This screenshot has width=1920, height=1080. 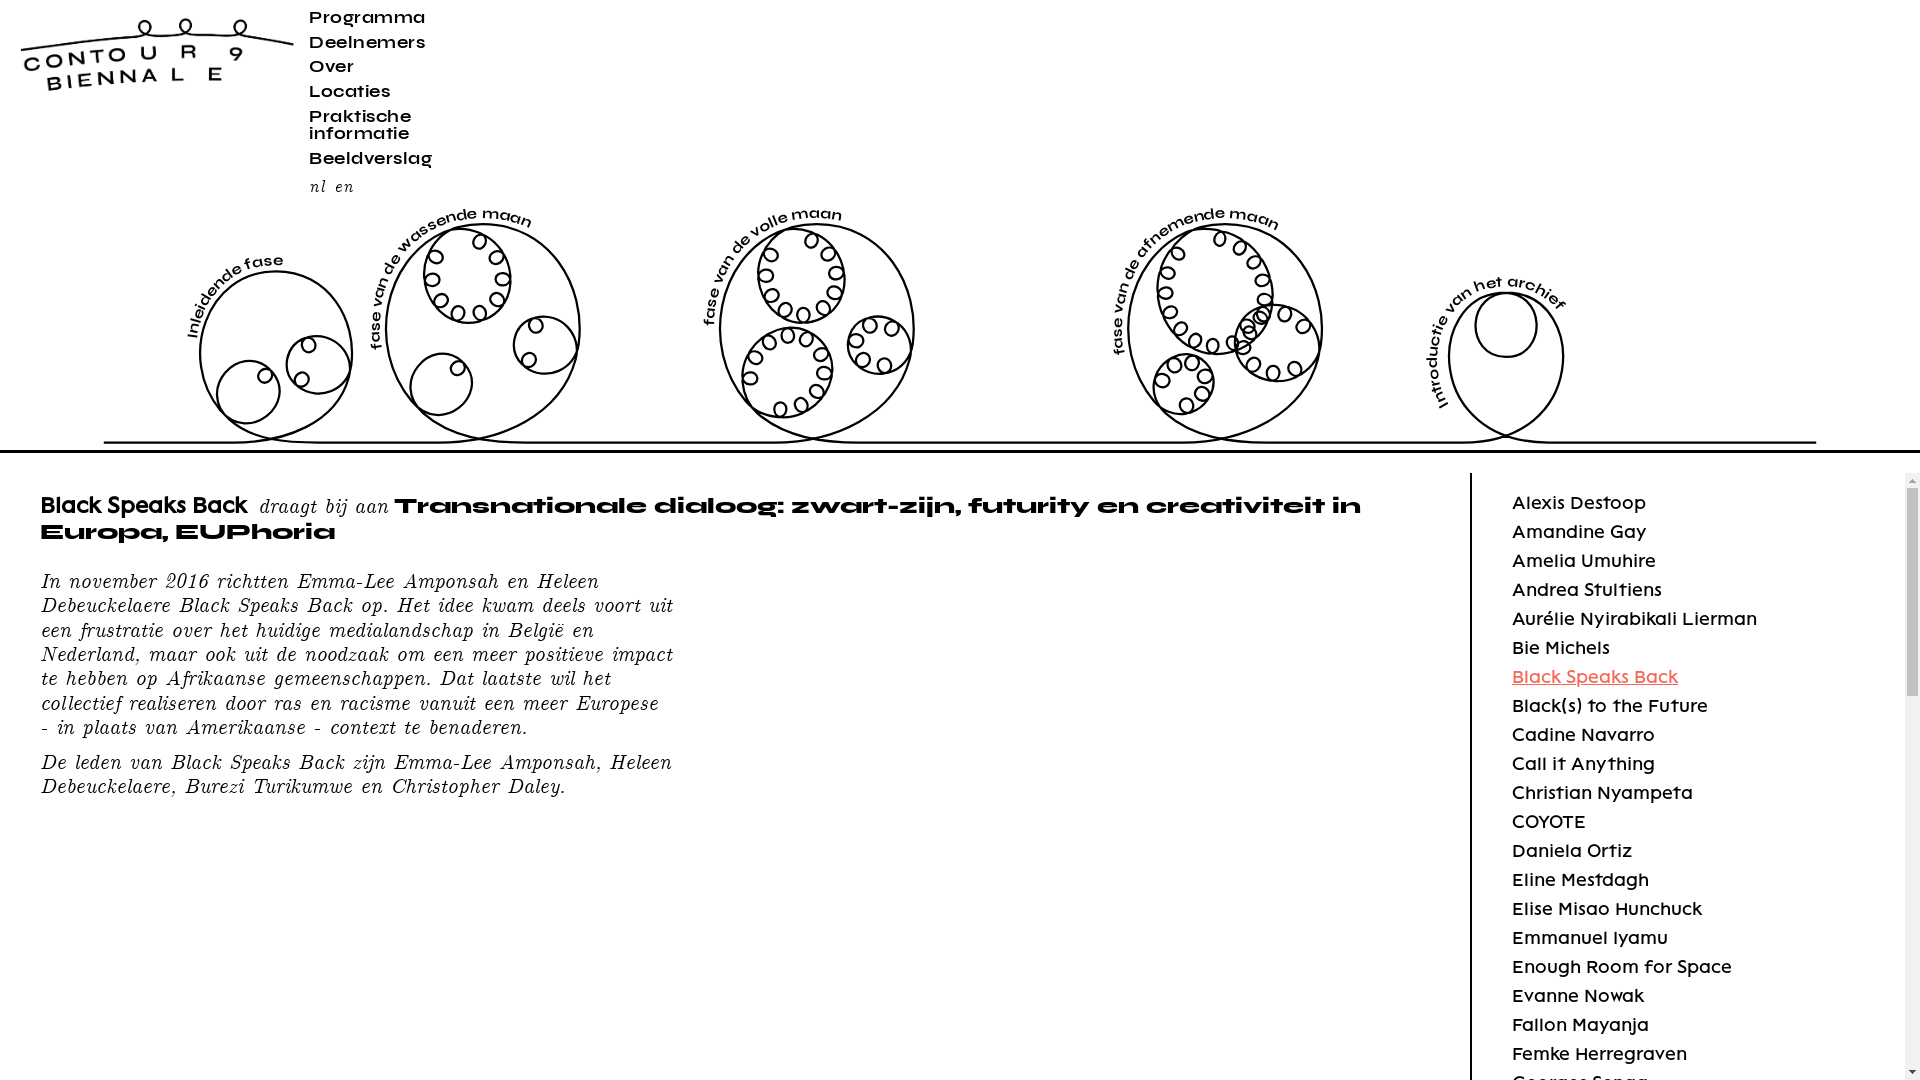 I want to click on Black(s) to the Future, so click(x=1610, y=706).